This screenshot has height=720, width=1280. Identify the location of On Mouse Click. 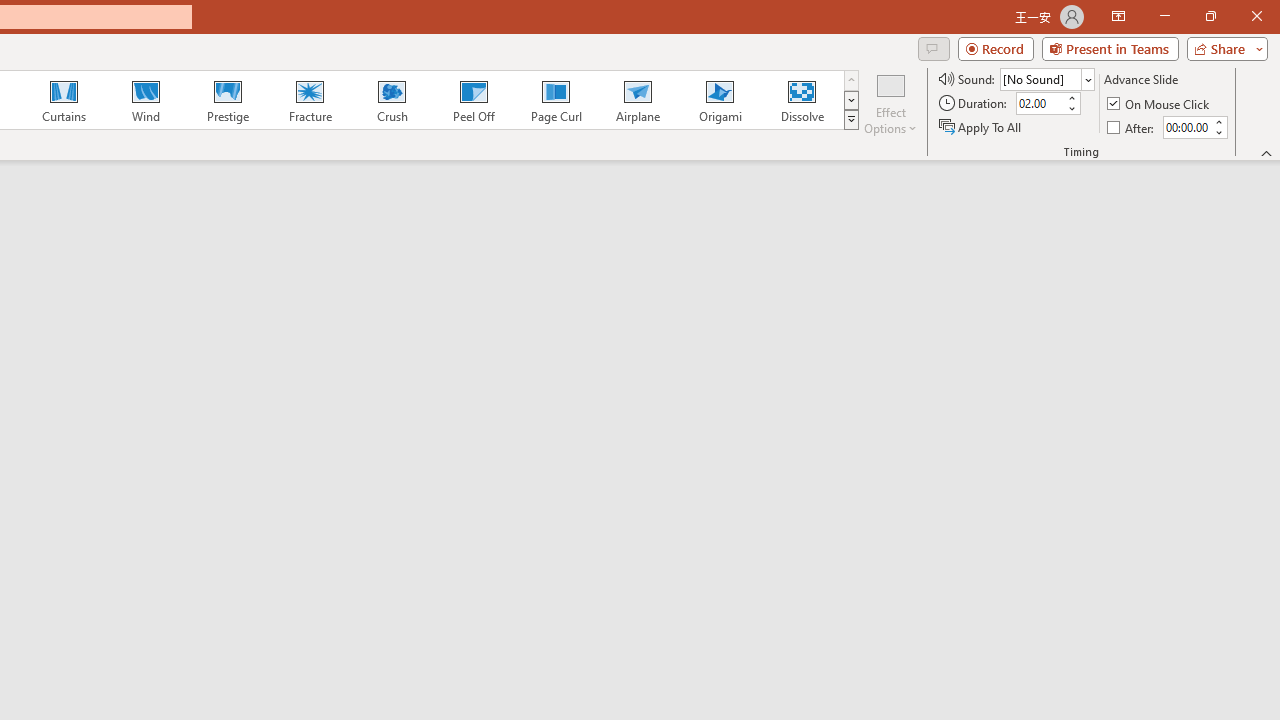
(1160, 104).